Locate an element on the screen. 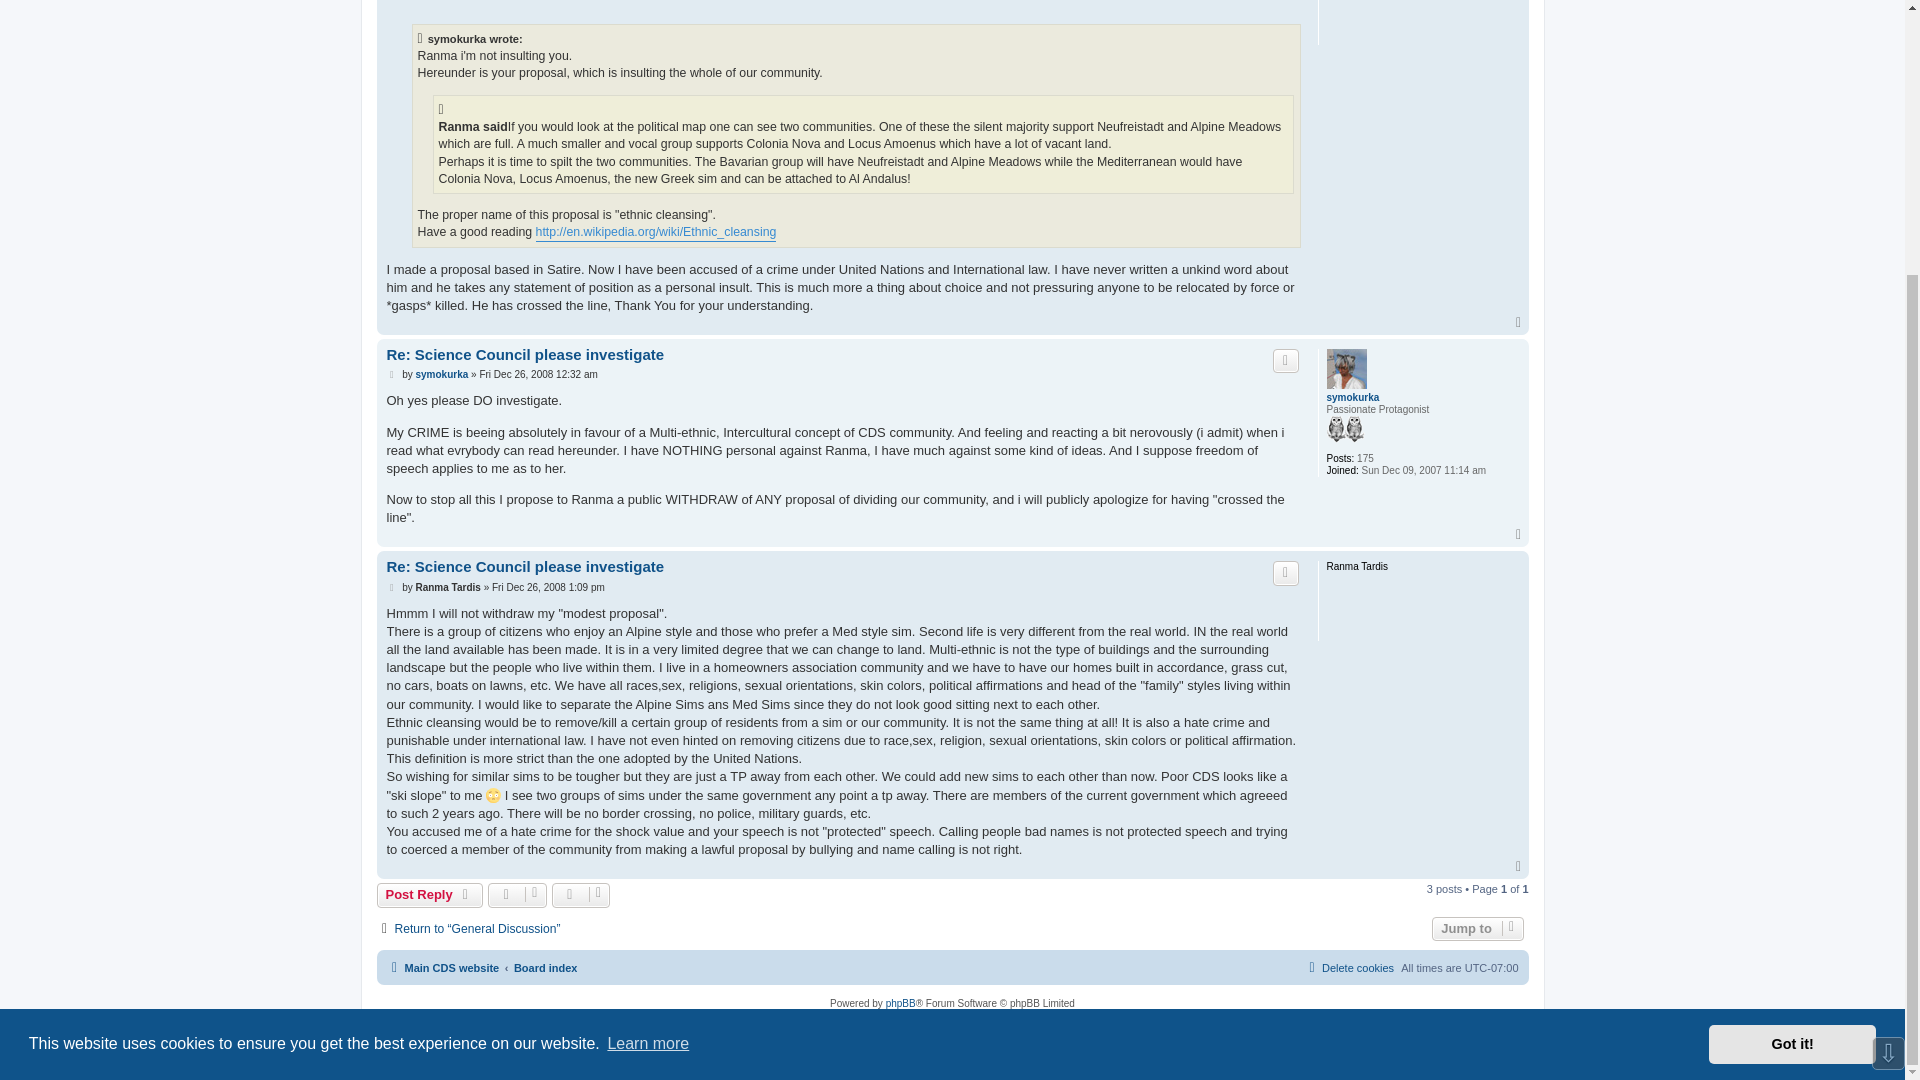 This screenshot has width=1920, height=1080. Quote is located at coordinates (1286, 572).